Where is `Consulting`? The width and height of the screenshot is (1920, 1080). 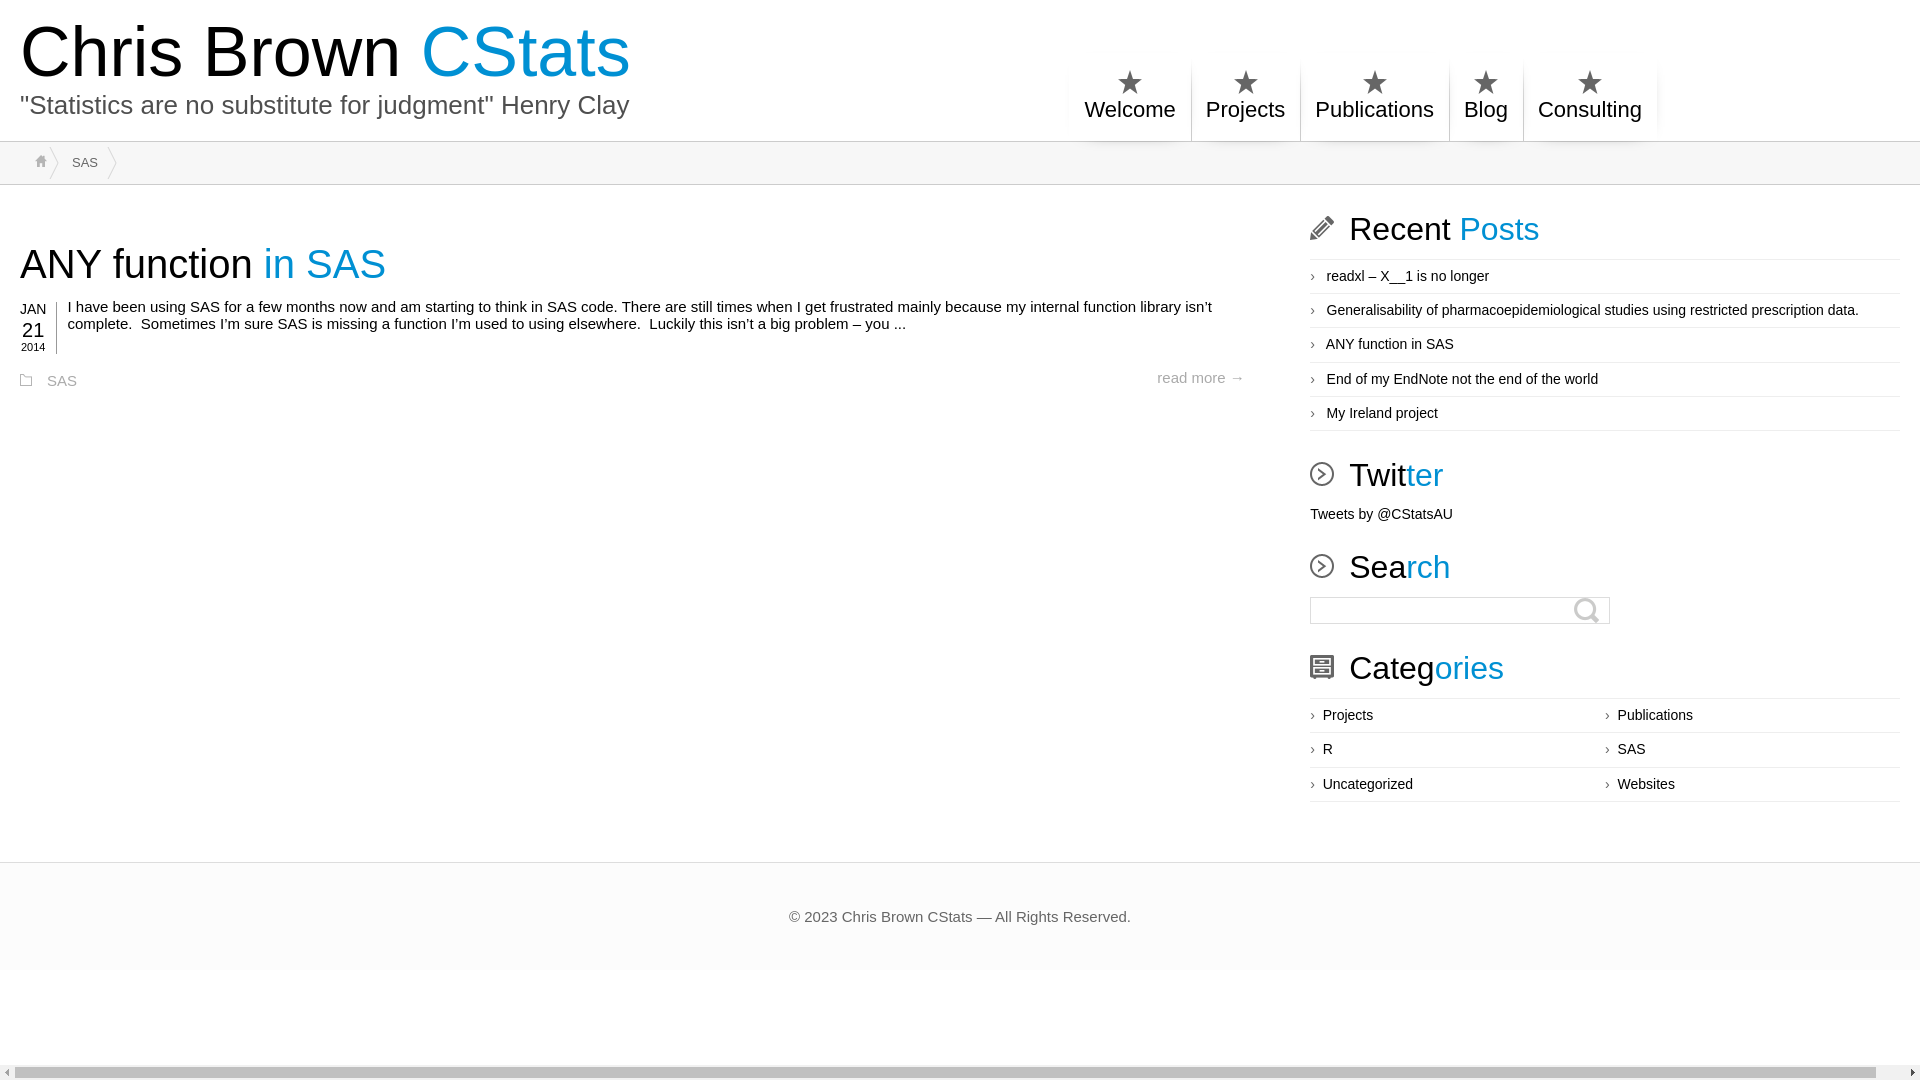 Consulting is located at coordinates (1590, 100).